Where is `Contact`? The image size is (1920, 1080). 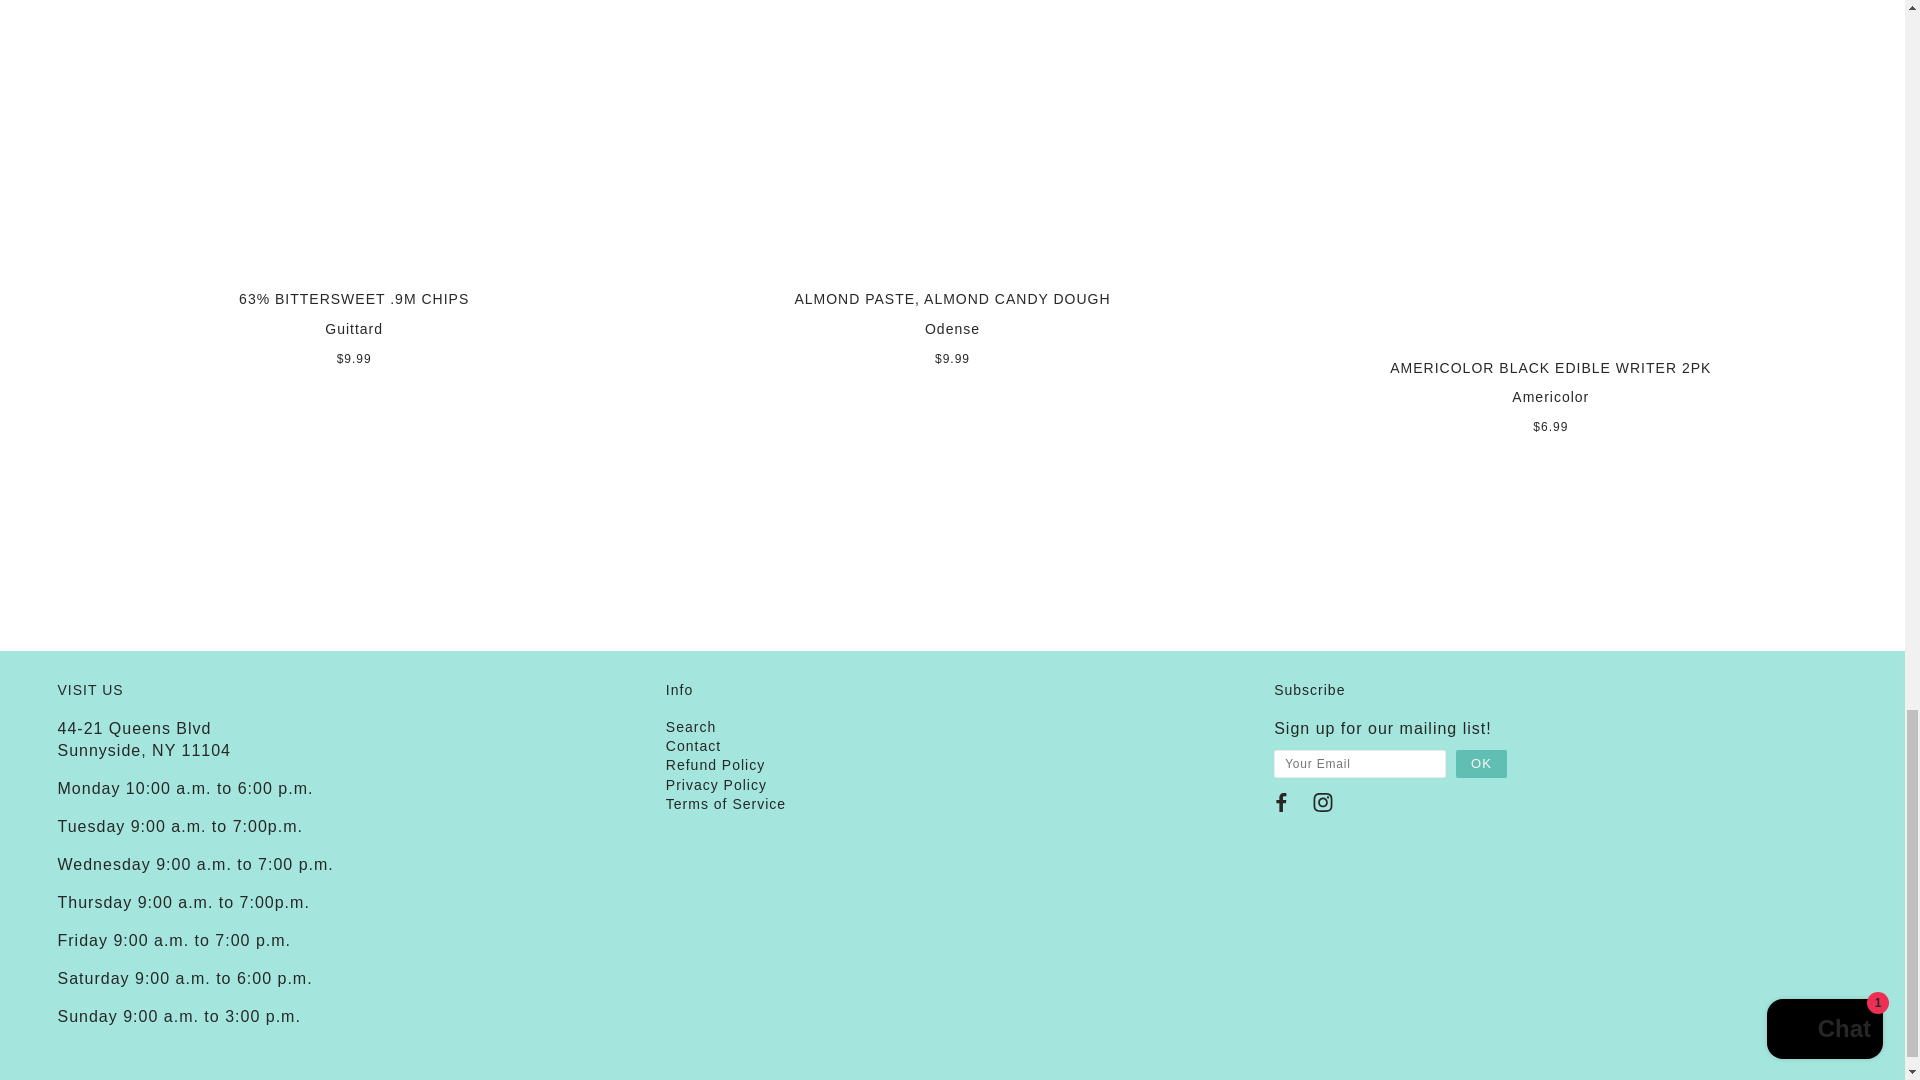 Contact is located at coordinates (694, 745).